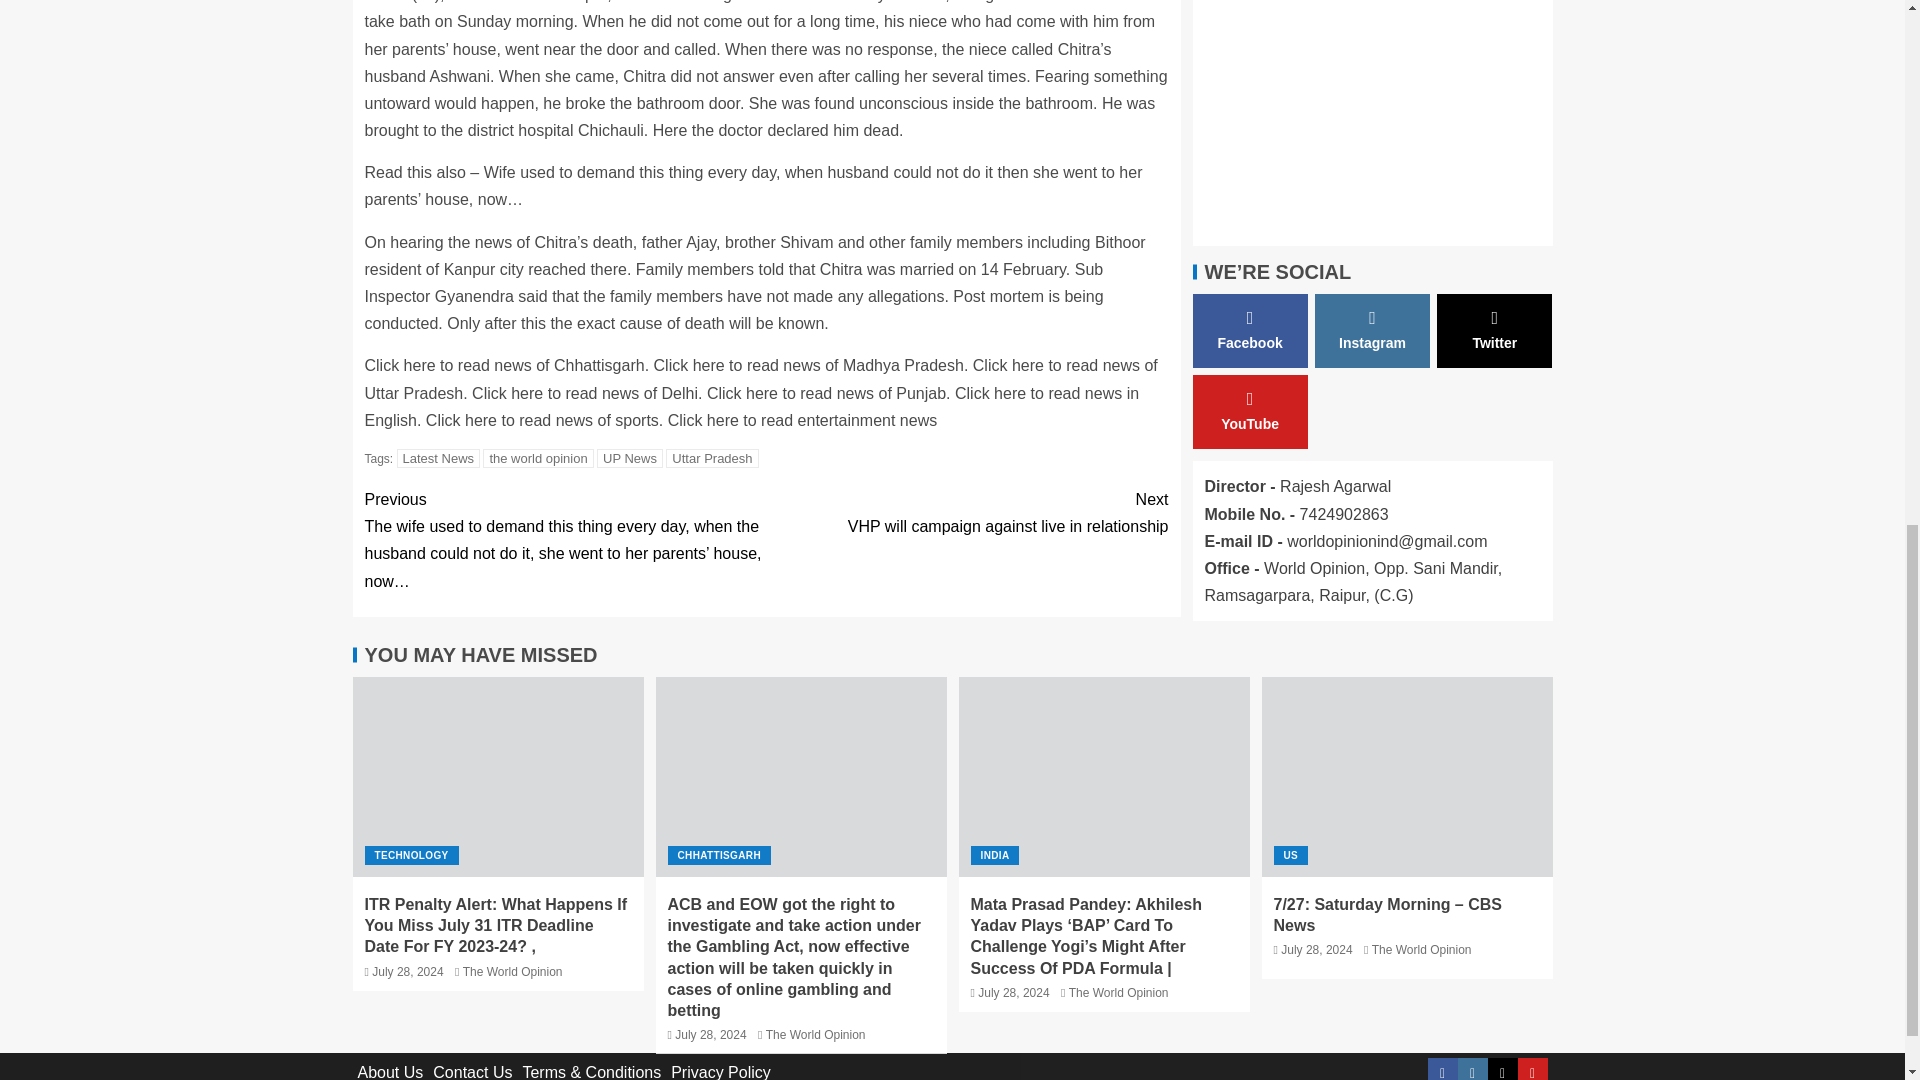  Describe the element at coordinates (966, 513) in the screenshot. I see `Latest News` at that location.